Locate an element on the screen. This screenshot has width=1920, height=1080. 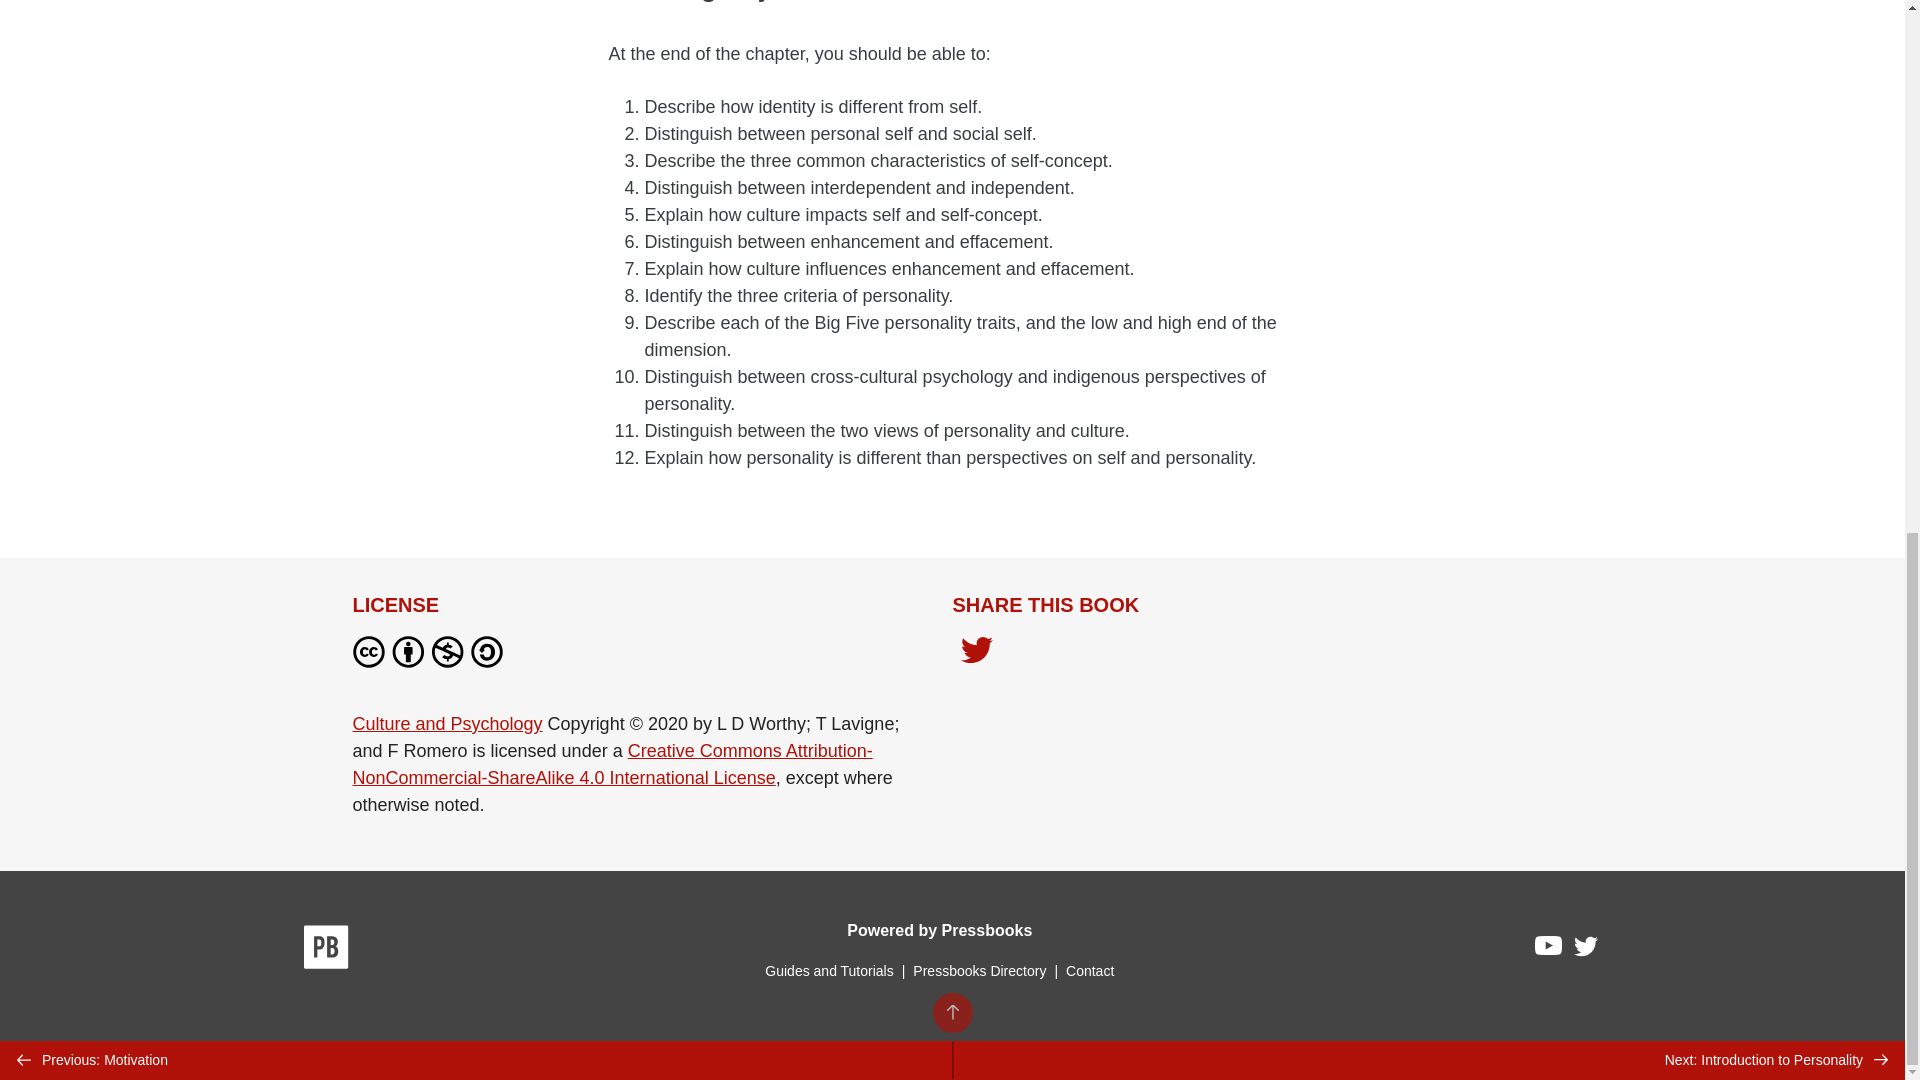
Pressbooks on YouTube is located at coordinates (1549, 950).